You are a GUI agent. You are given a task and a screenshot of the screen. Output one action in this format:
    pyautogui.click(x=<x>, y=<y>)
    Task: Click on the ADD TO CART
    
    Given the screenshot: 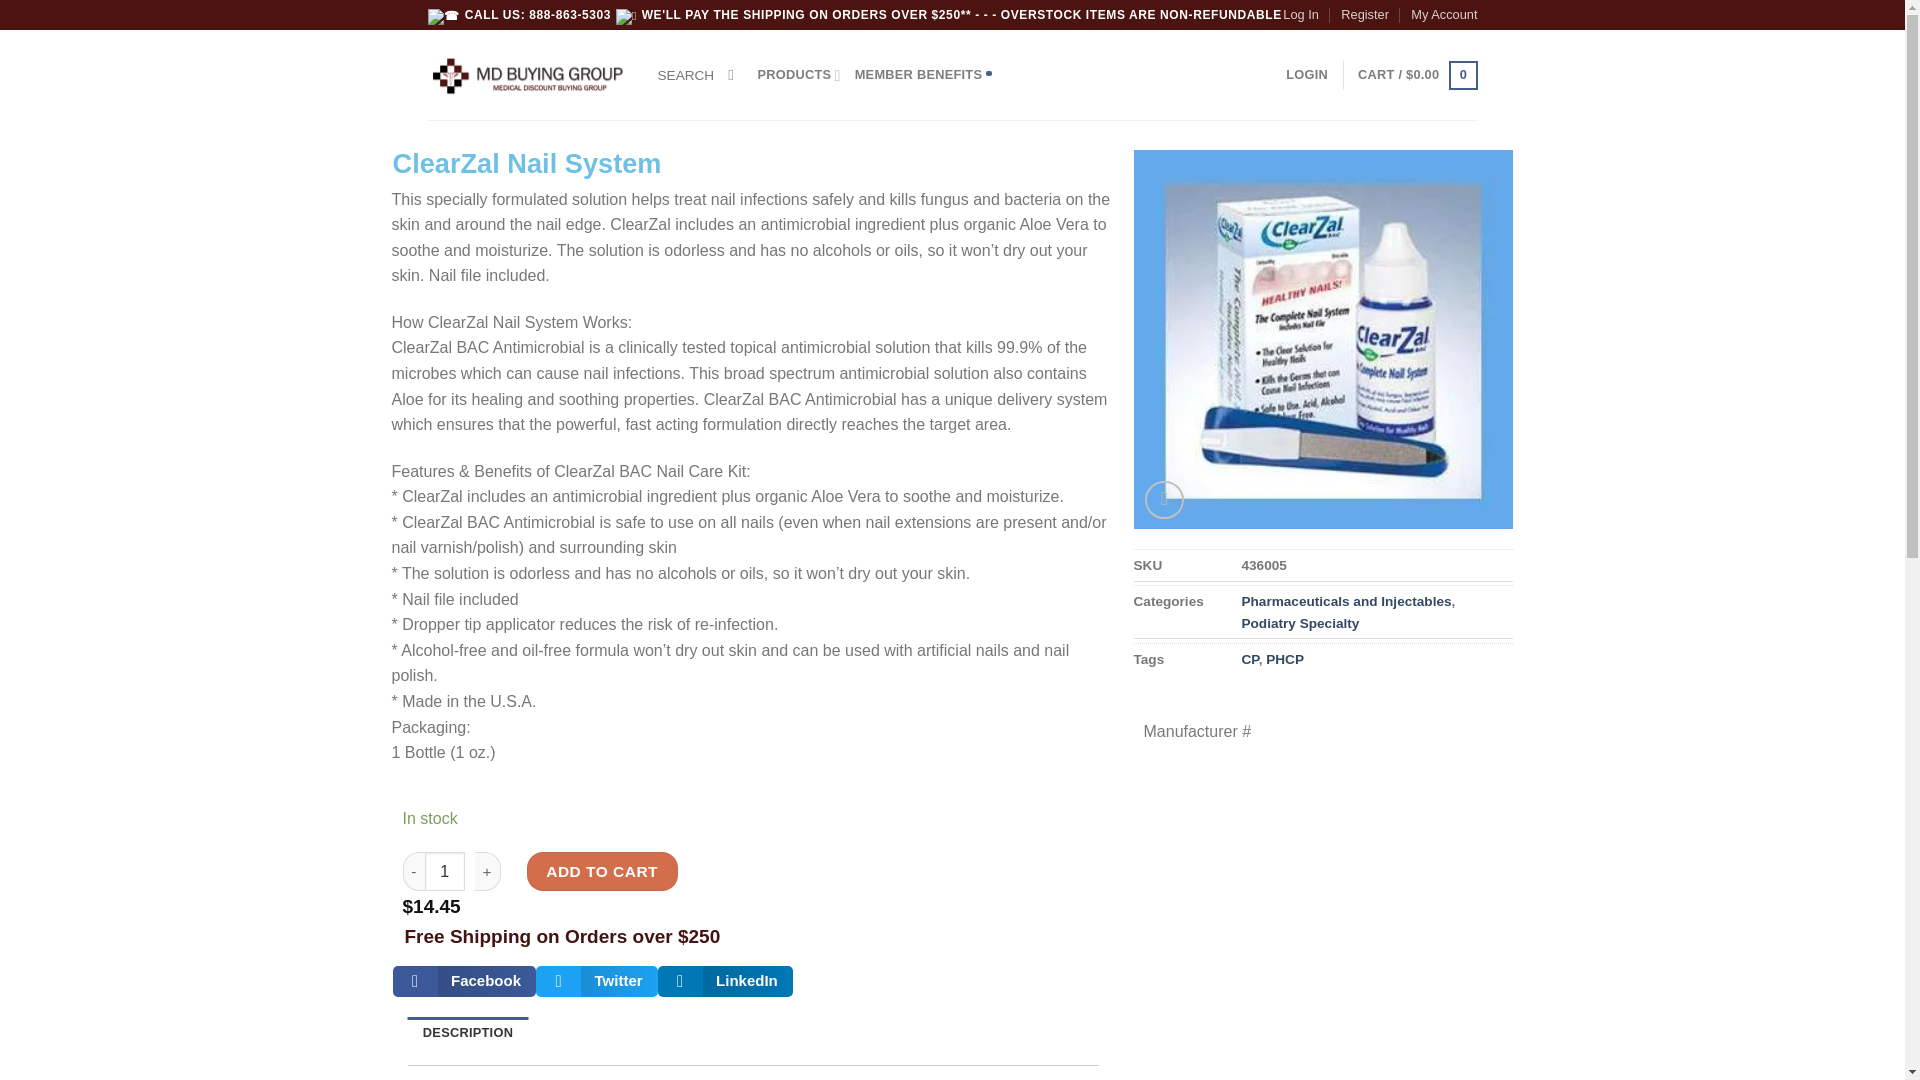 What is the action you would take?
    pyautogui.click(x=602, y=872)
    